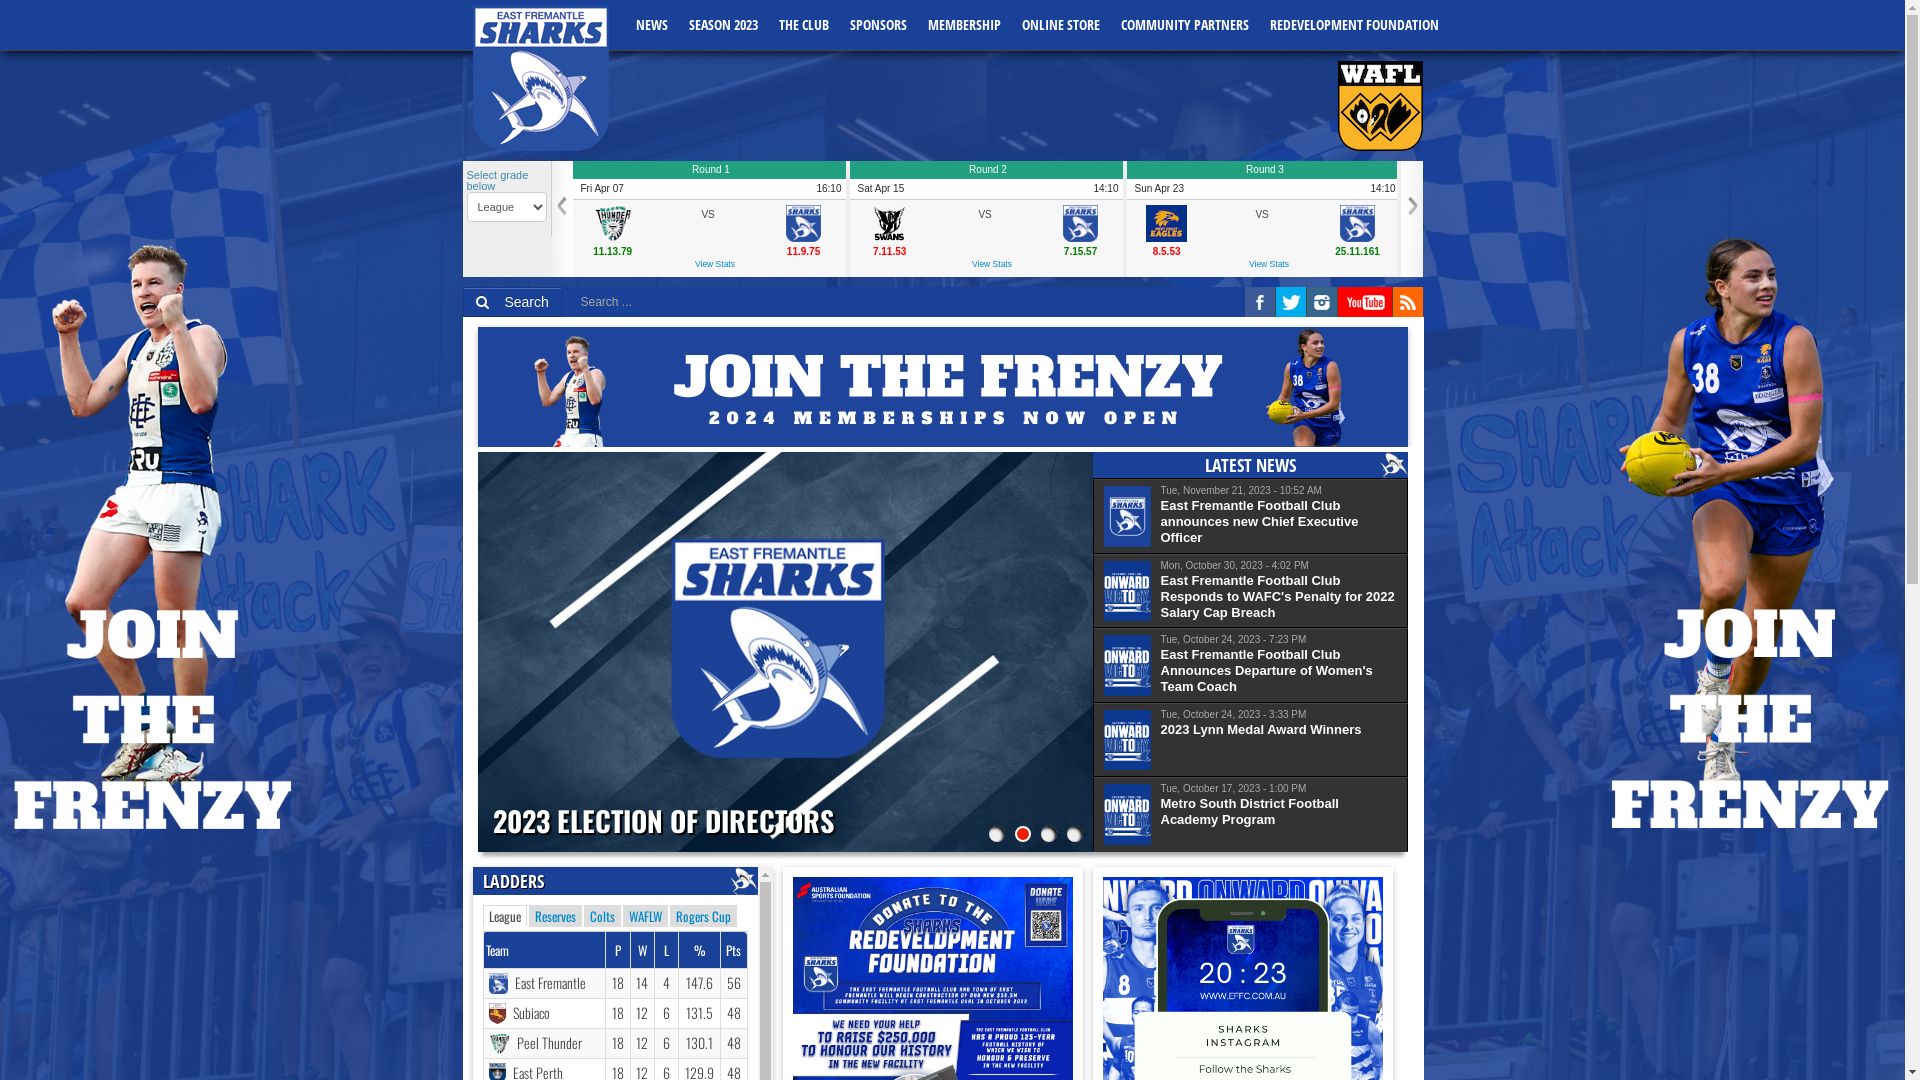 Image resolution: width=1920 pixels, height=1080 pixels. Describe the element at coordinates (1262, 180) in the screenshot. I see `Round 3
Sun Apr 23
14:10` at that location.